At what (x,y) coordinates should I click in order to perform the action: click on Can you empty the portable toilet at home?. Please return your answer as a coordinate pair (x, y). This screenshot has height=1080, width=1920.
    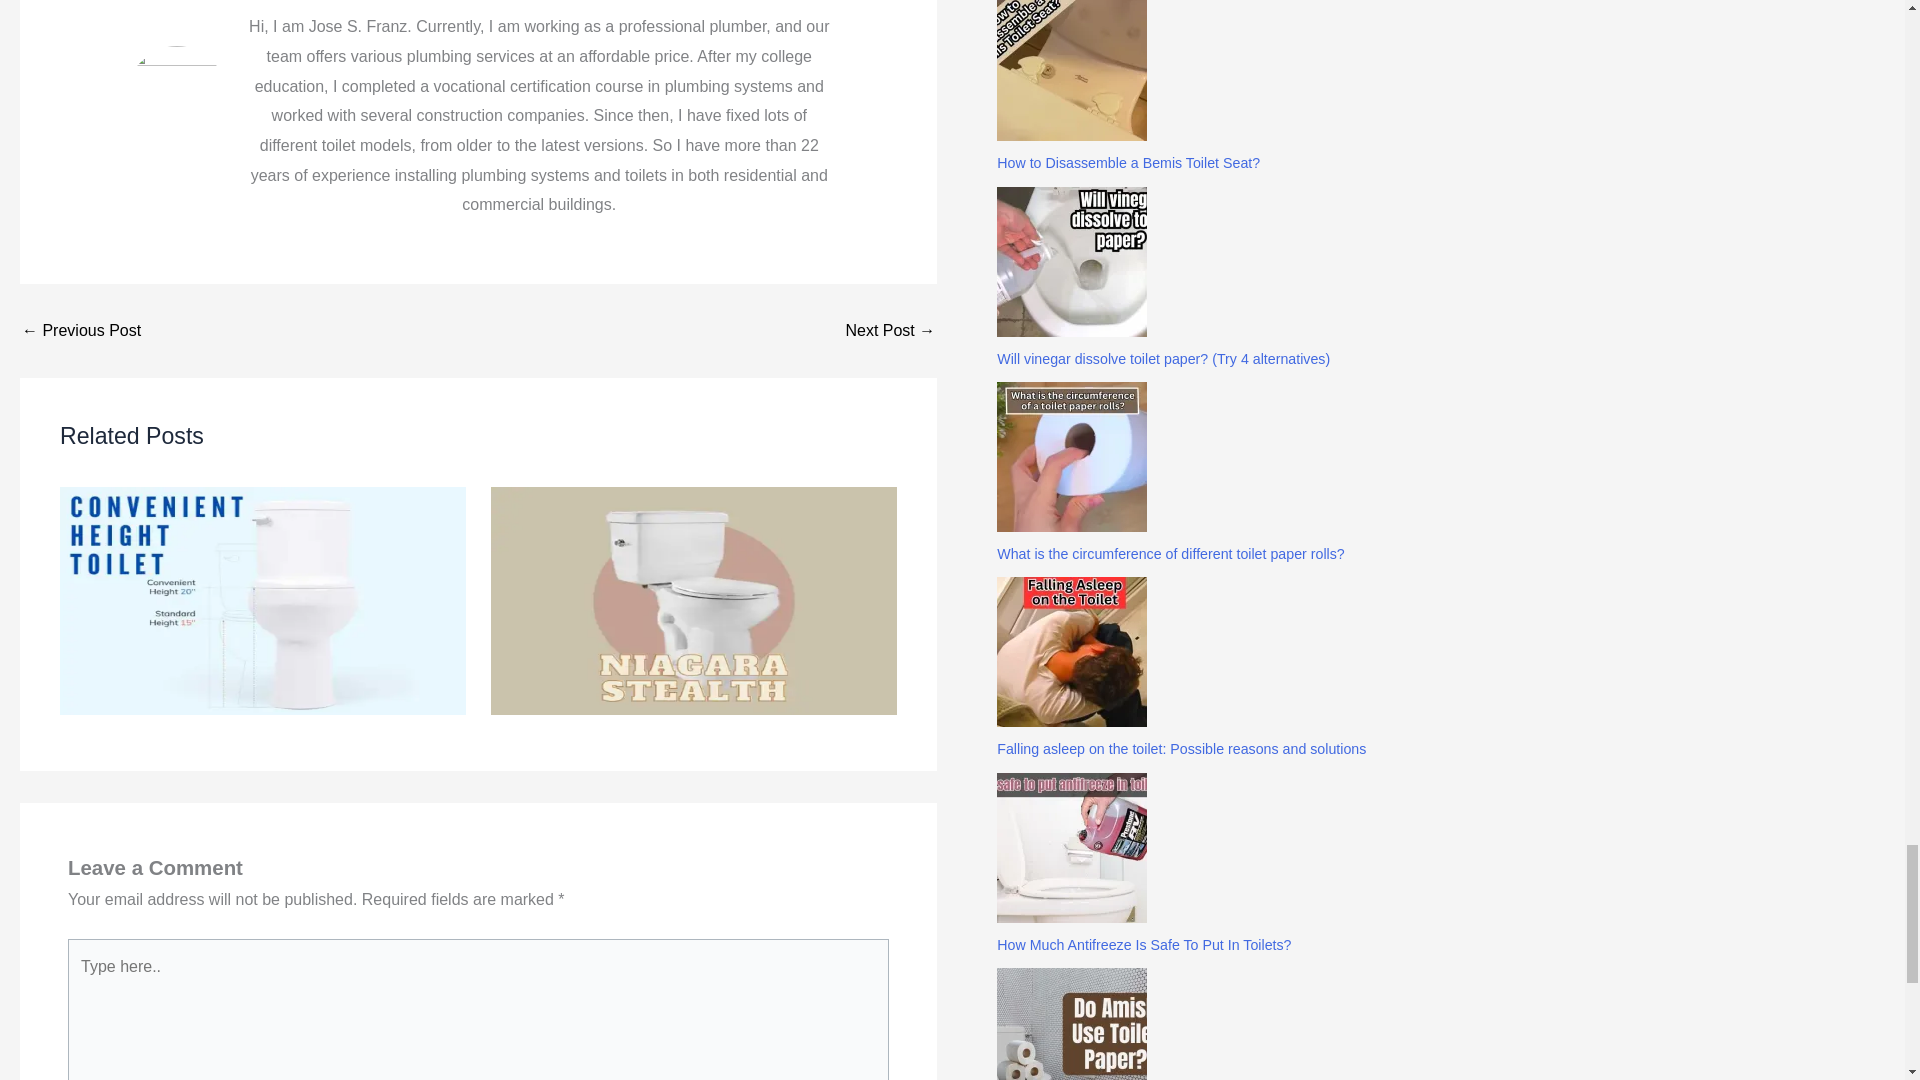
    Looking at the image, I should click on (890, 330).